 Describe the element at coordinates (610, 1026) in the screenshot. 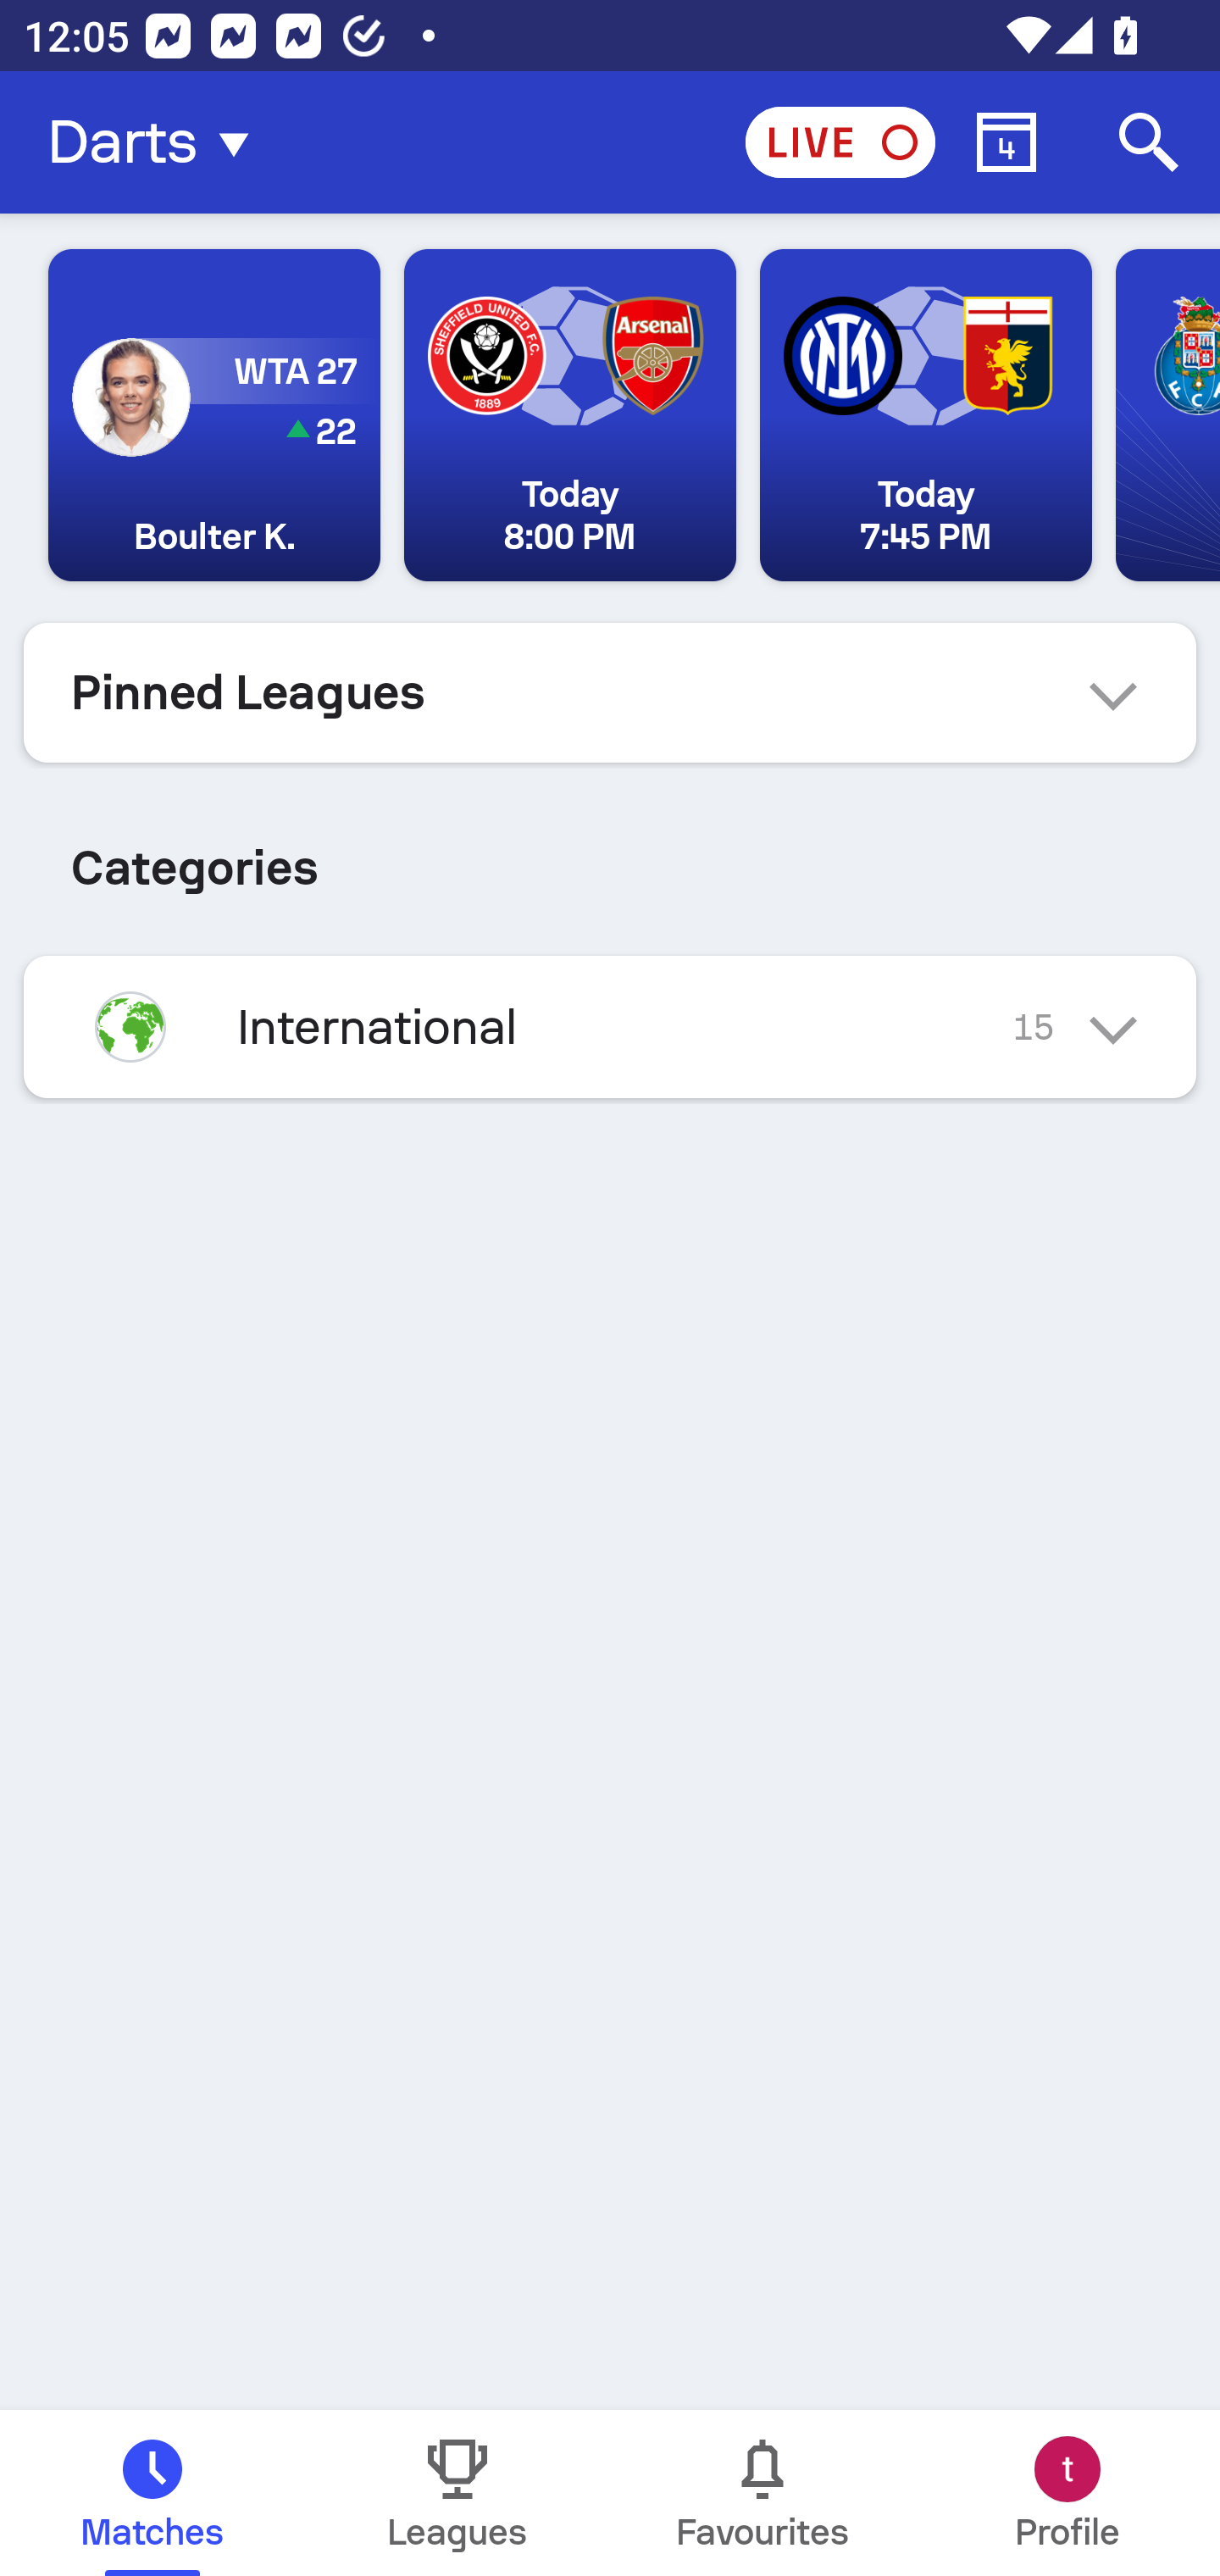

I see `International 15` at that location.